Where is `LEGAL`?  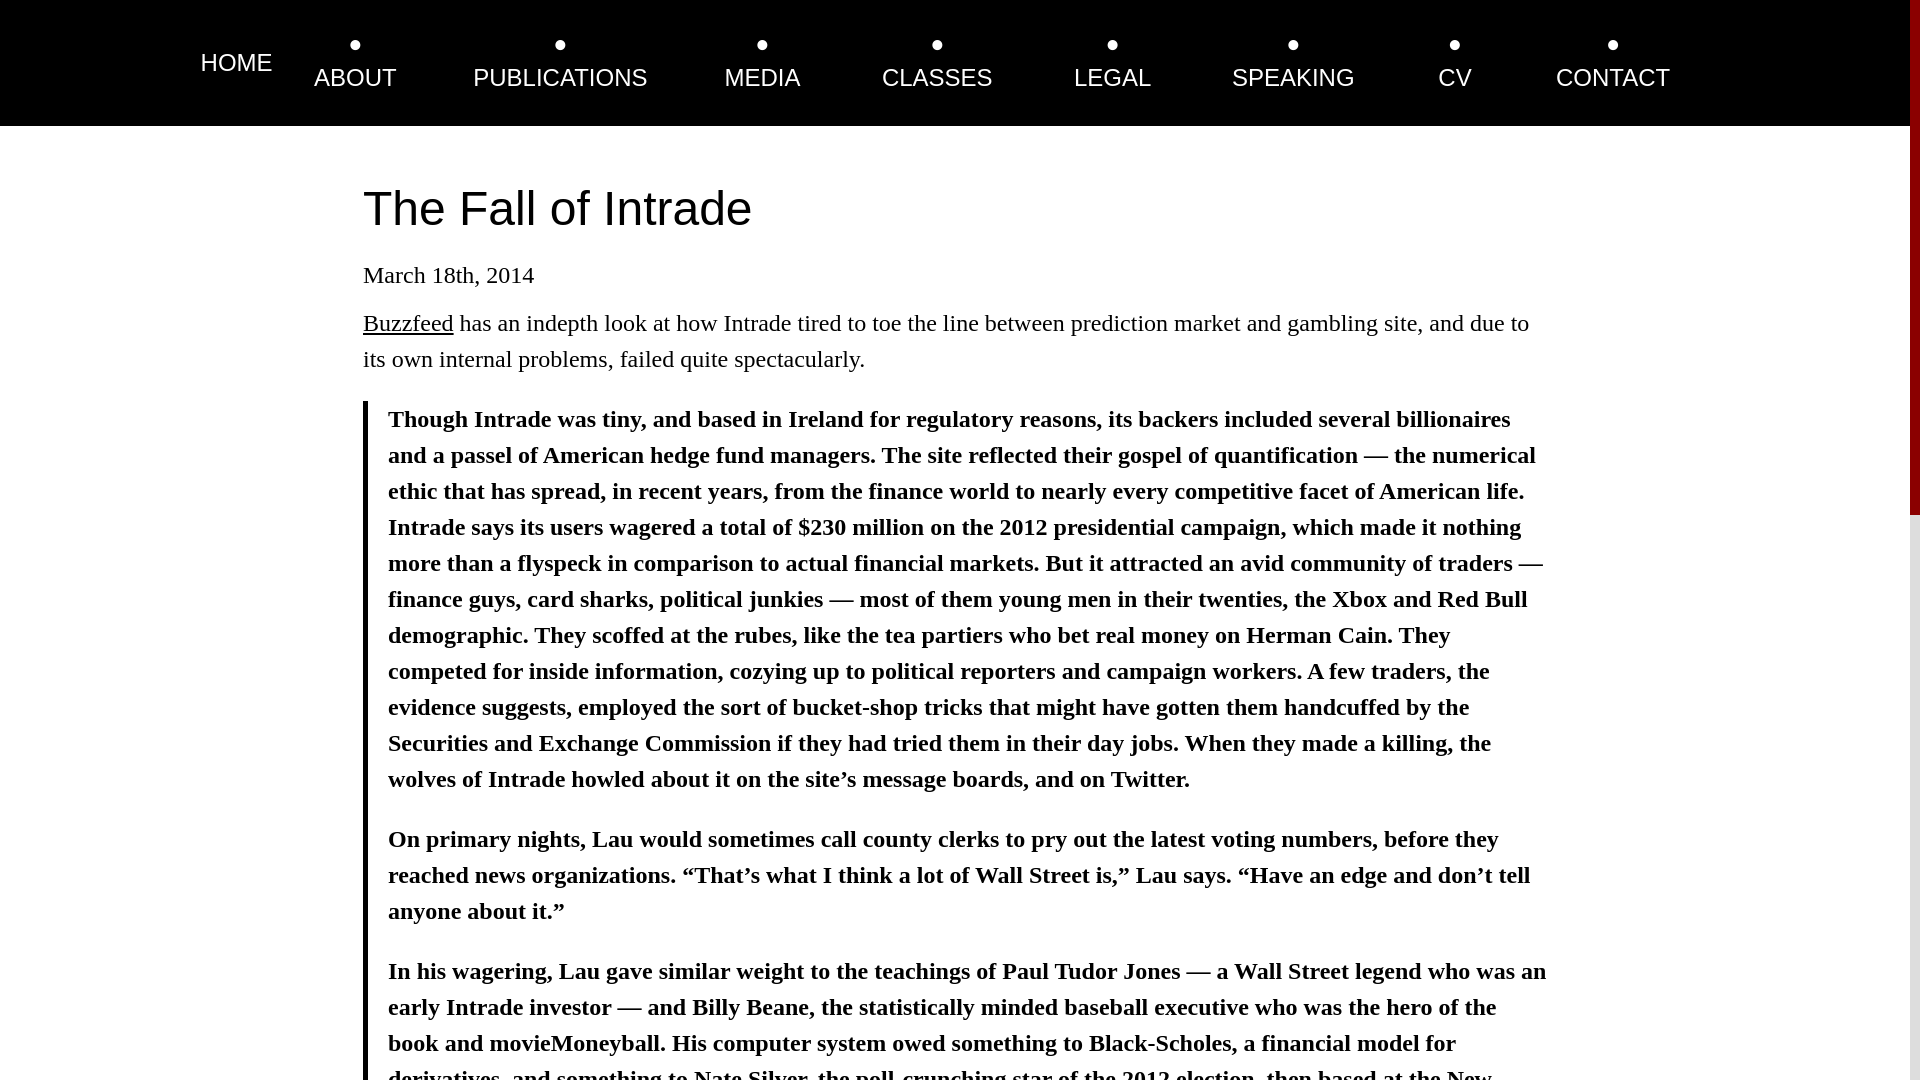 LEGAL is located at coordinates (1112, 77).